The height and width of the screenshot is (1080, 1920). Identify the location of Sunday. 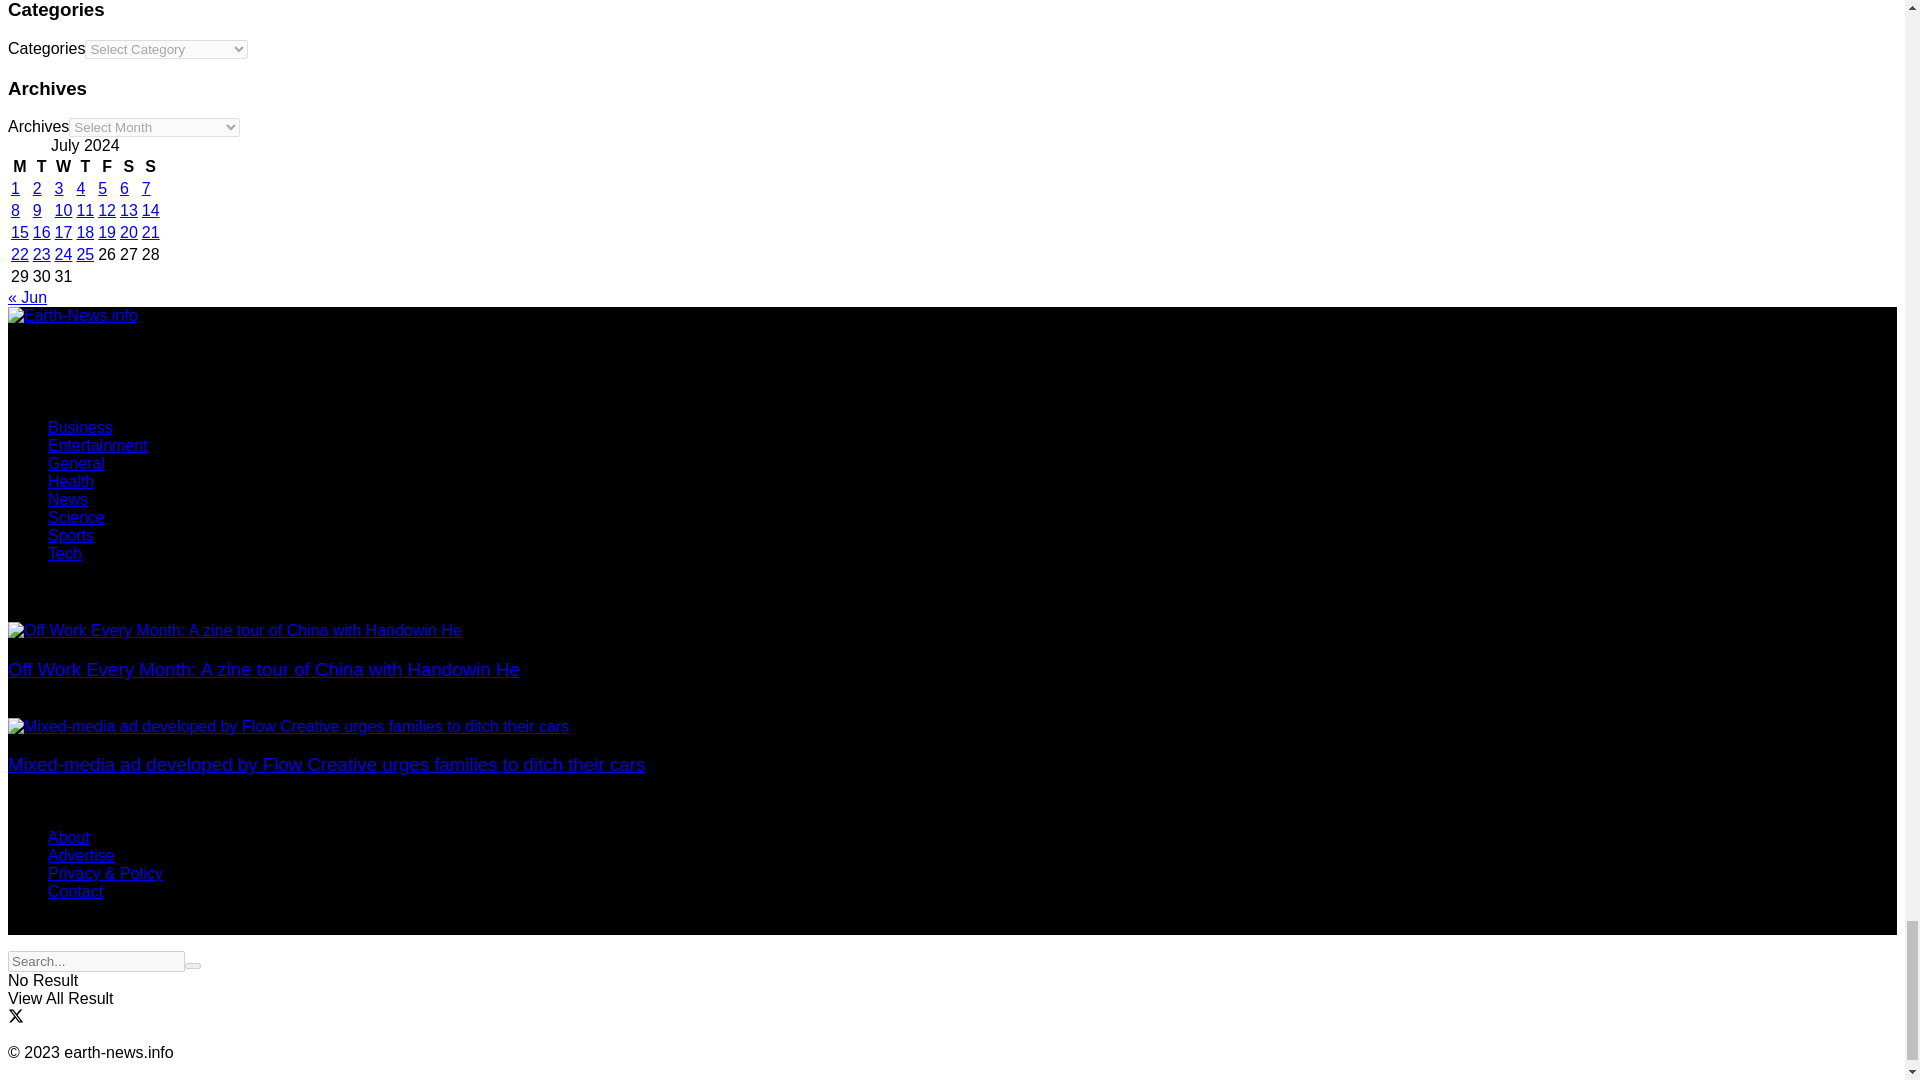
(150, 166).